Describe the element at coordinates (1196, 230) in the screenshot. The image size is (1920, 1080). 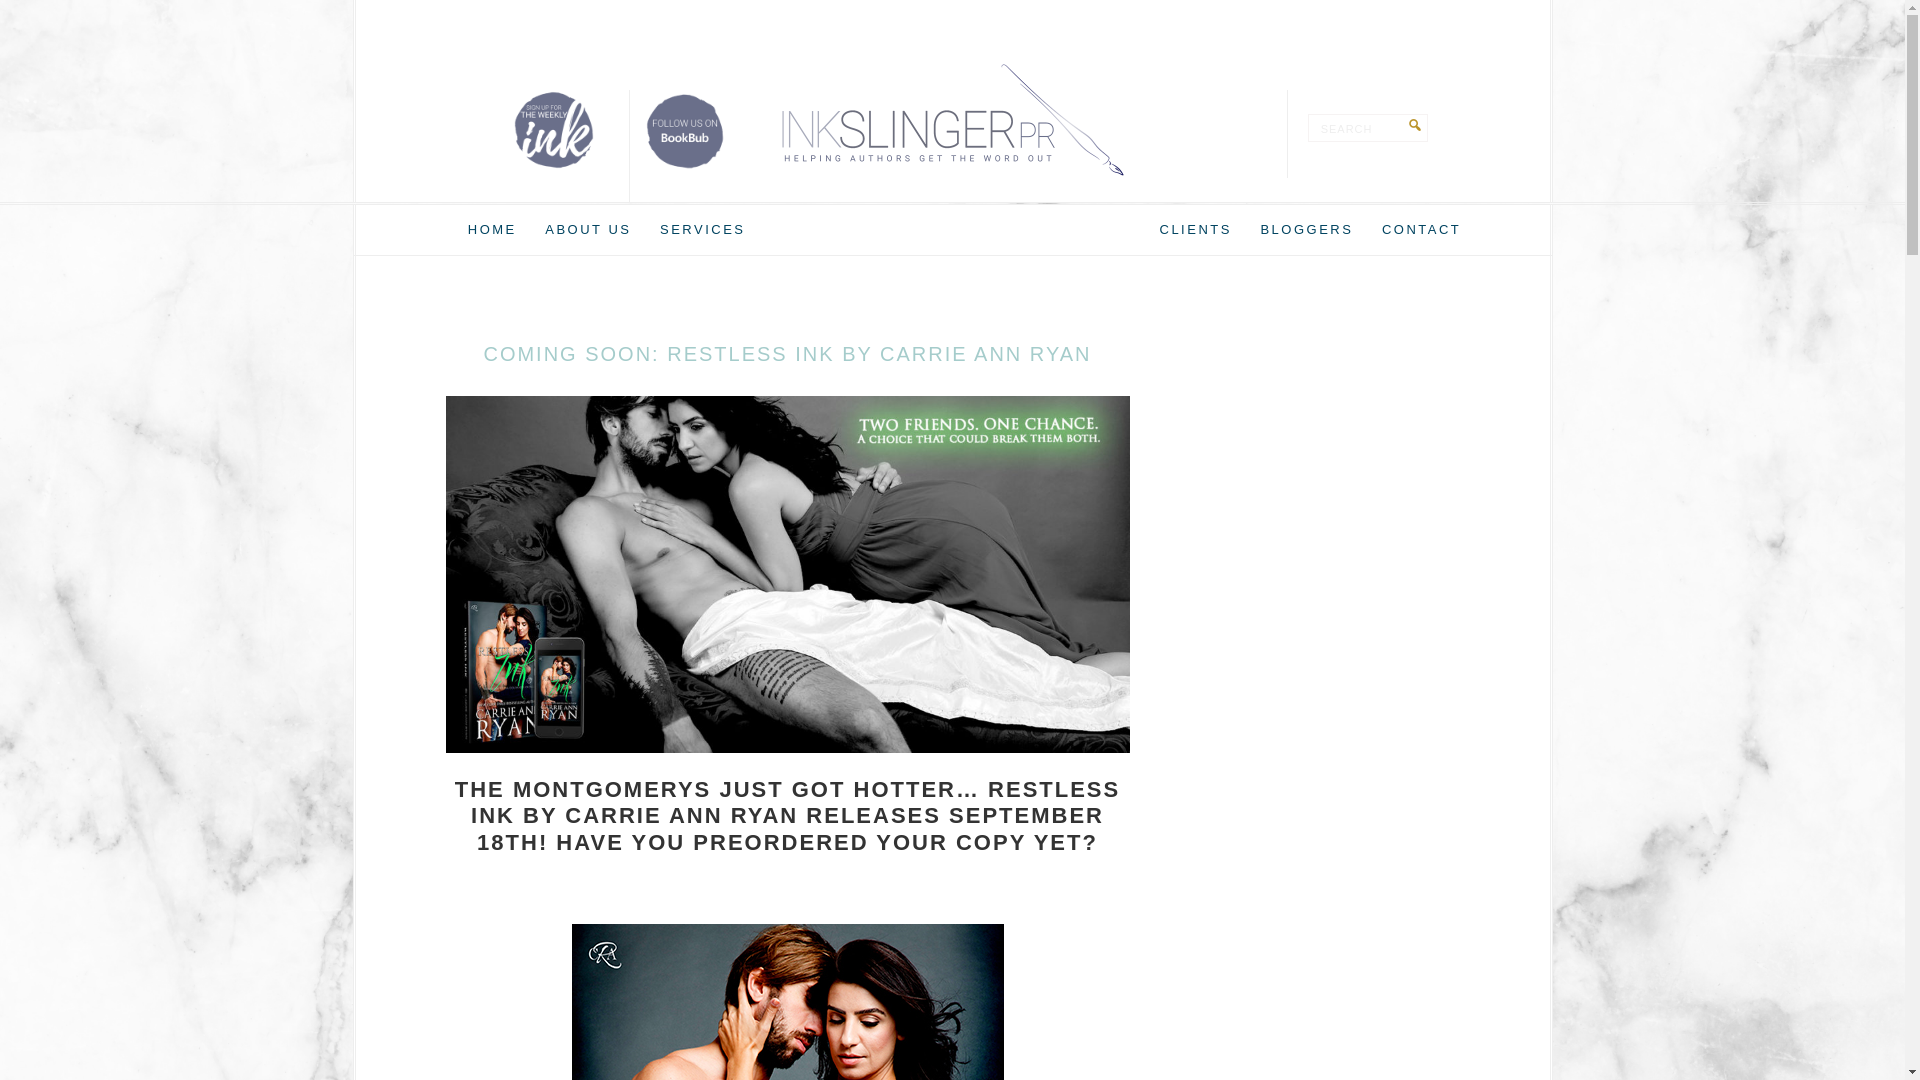
I see `CLIENTS` at that location.